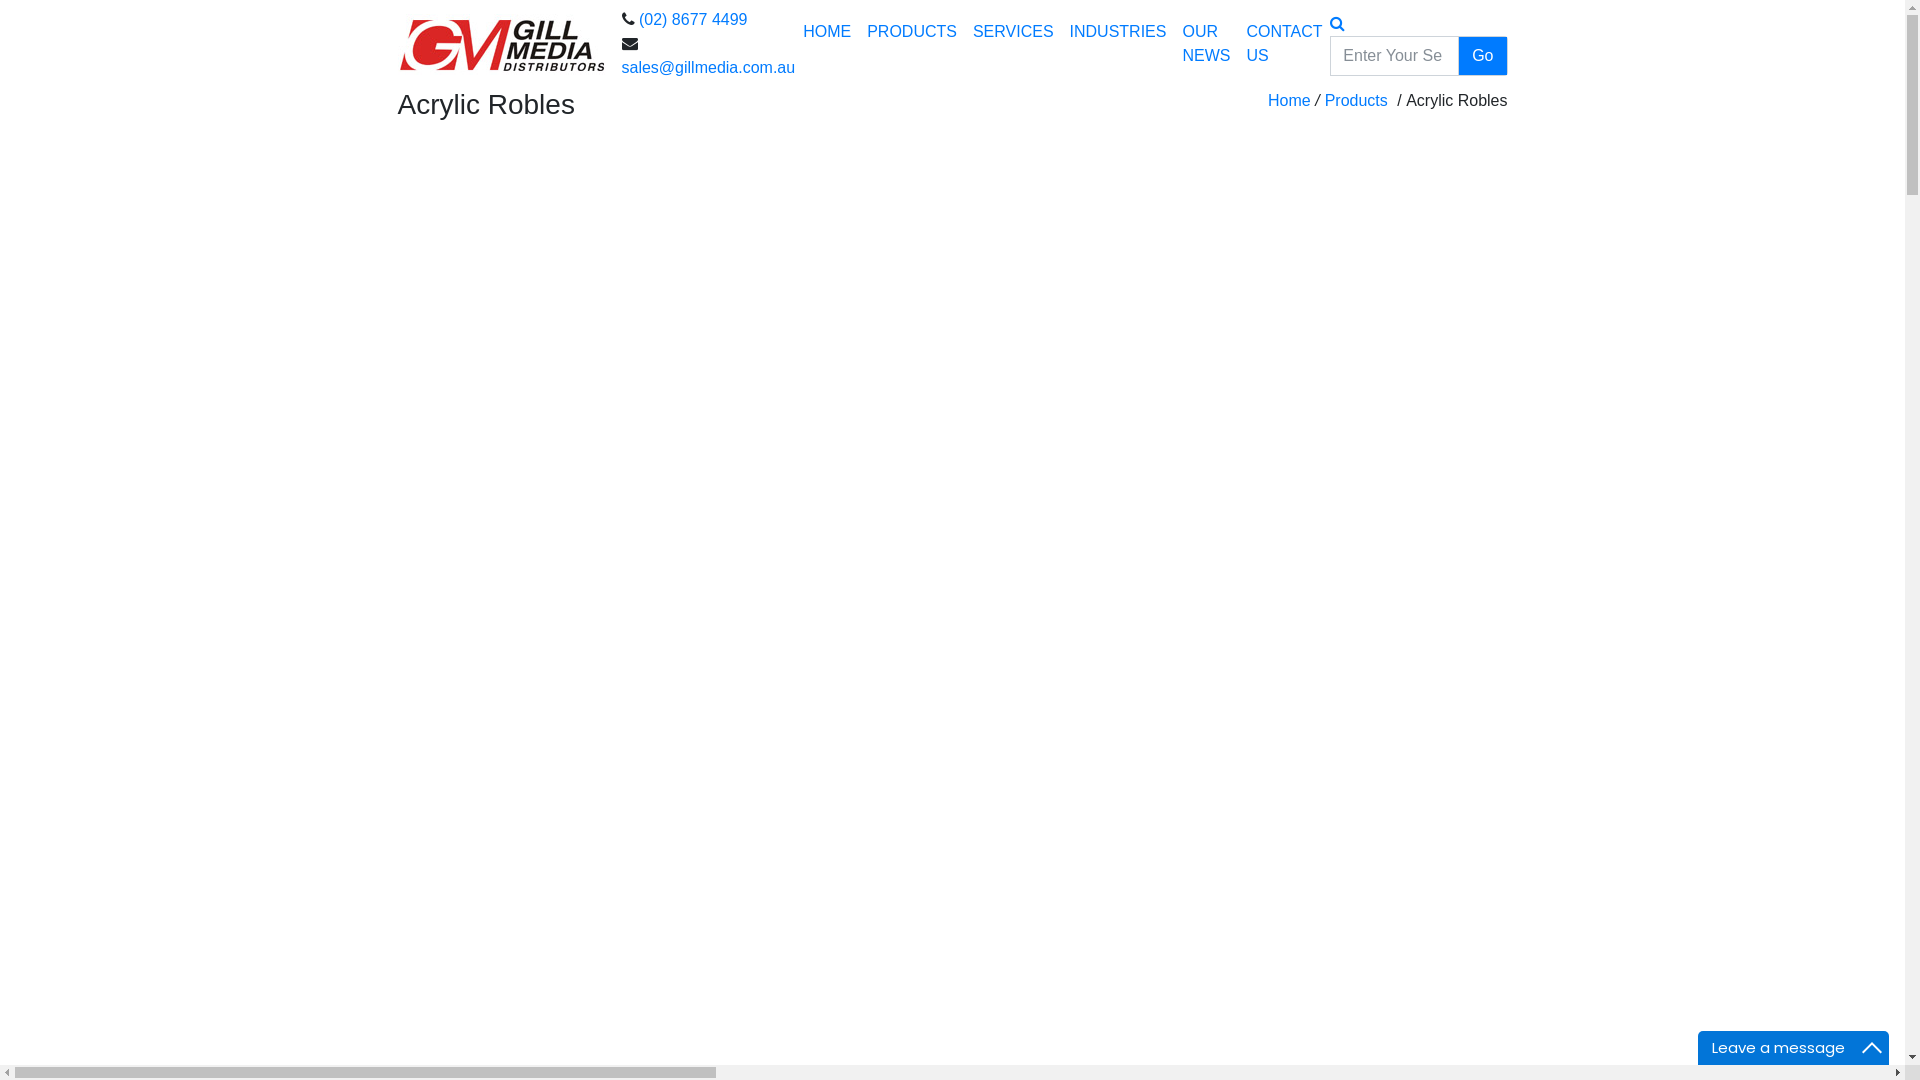  Describe the element at coordinates (1206, 44) in the screenshot. I see `OUR NEWS` at that location.